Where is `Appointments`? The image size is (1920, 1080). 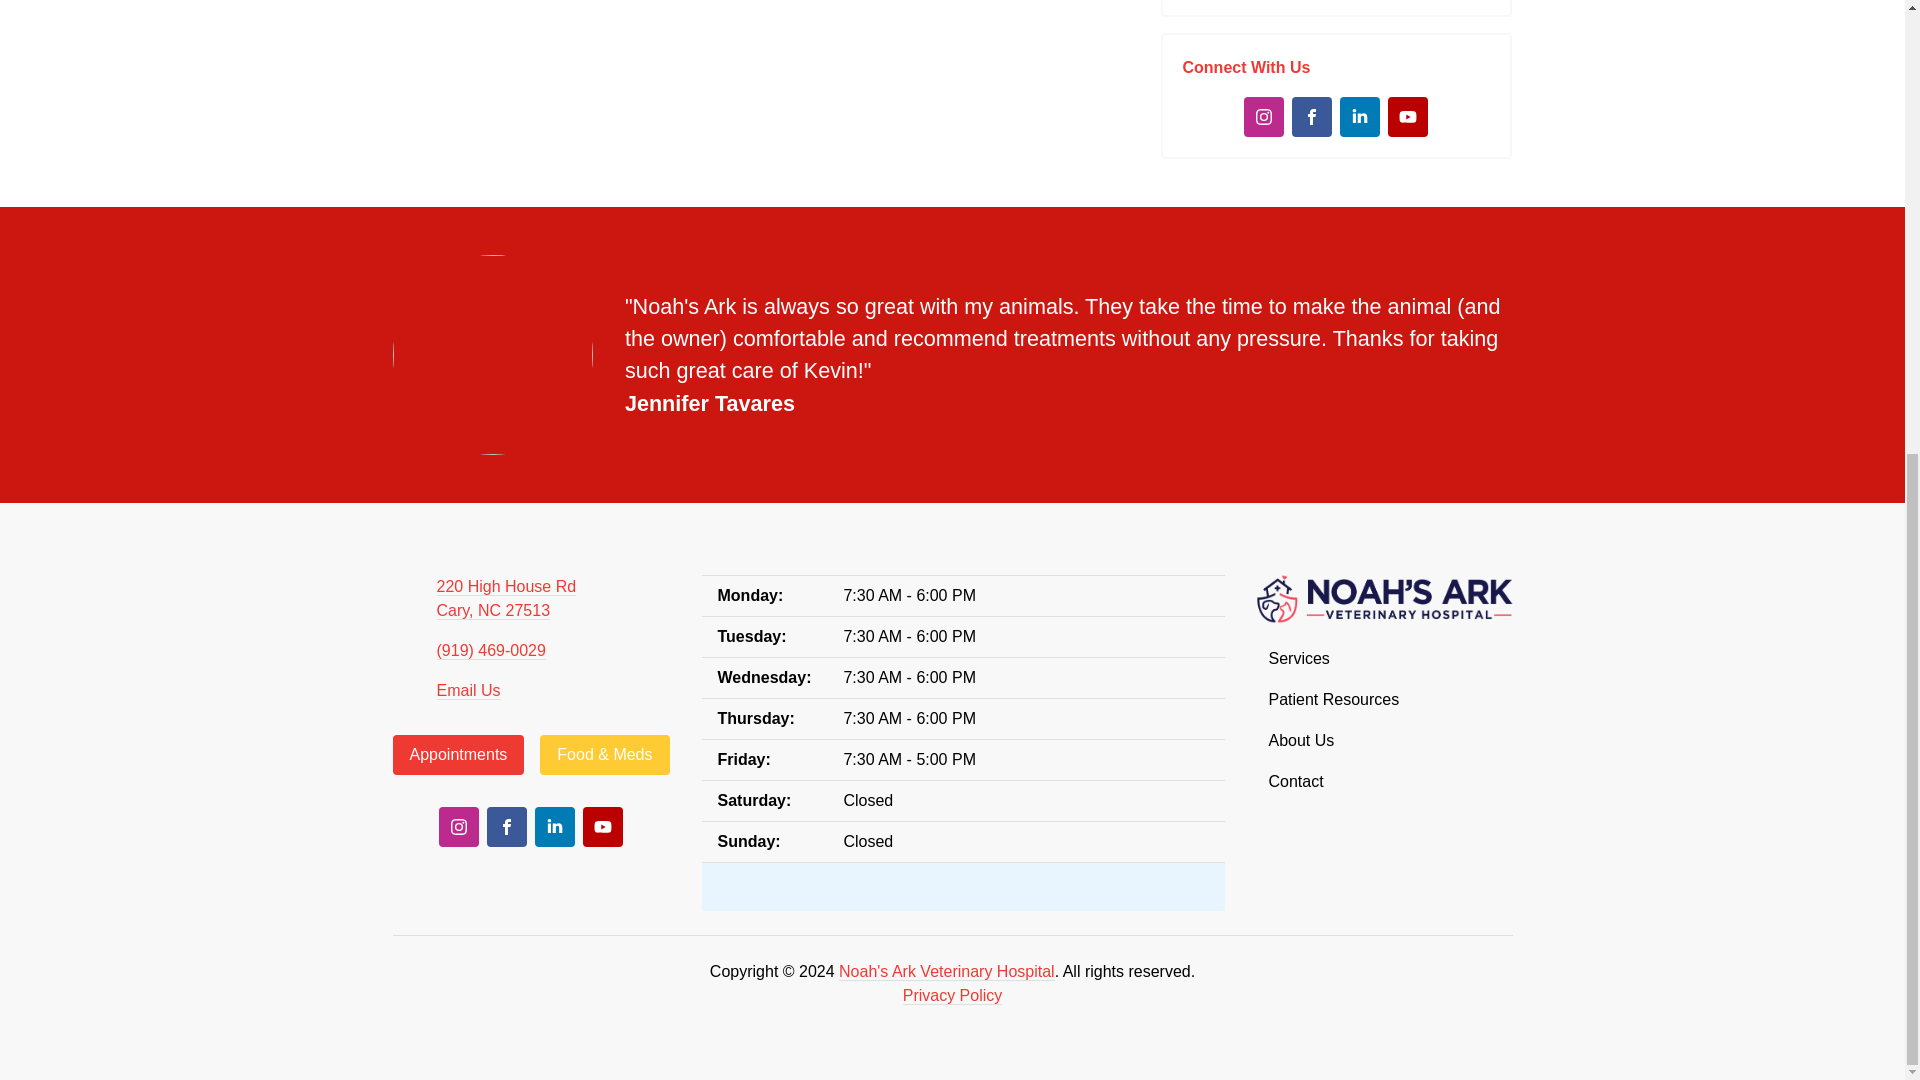 Appointments is located at coordinates (458, 755).